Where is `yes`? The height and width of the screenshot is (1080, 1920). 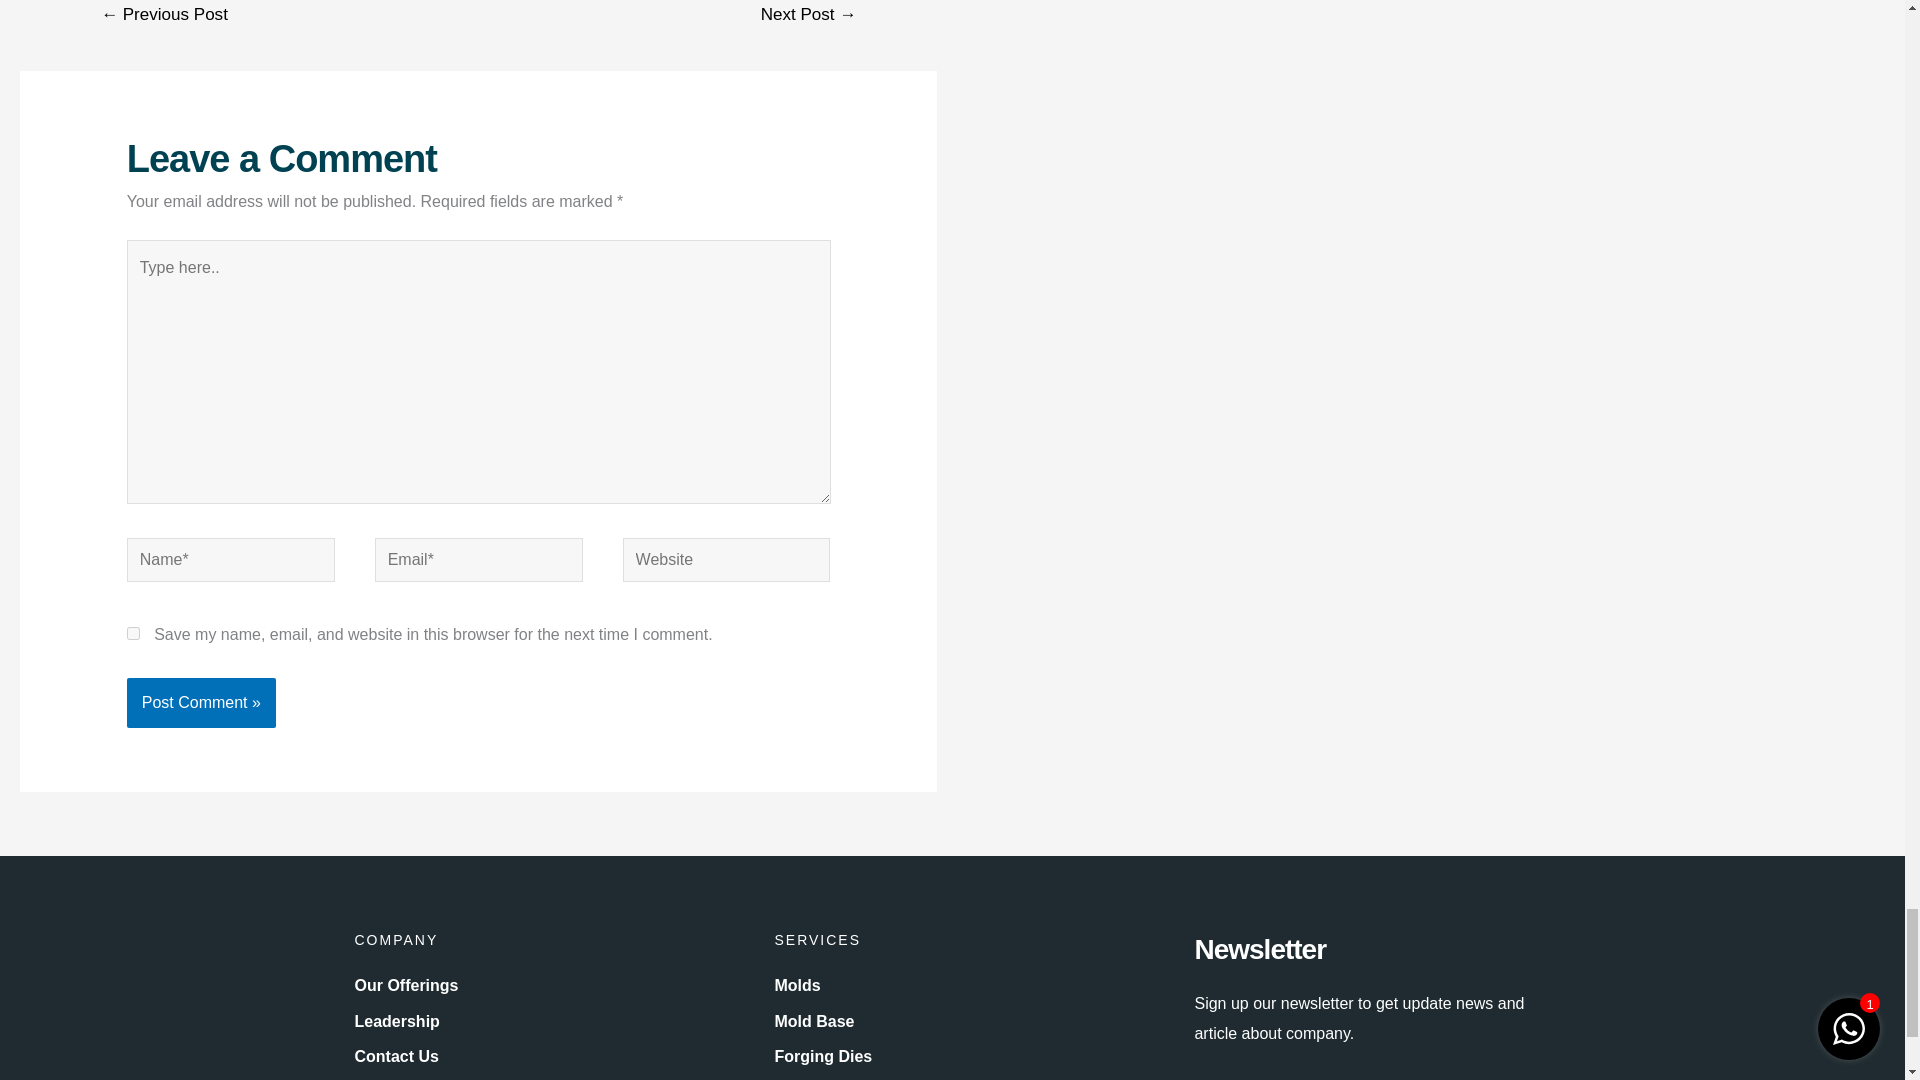
yes is located at coordinates (133, 634).